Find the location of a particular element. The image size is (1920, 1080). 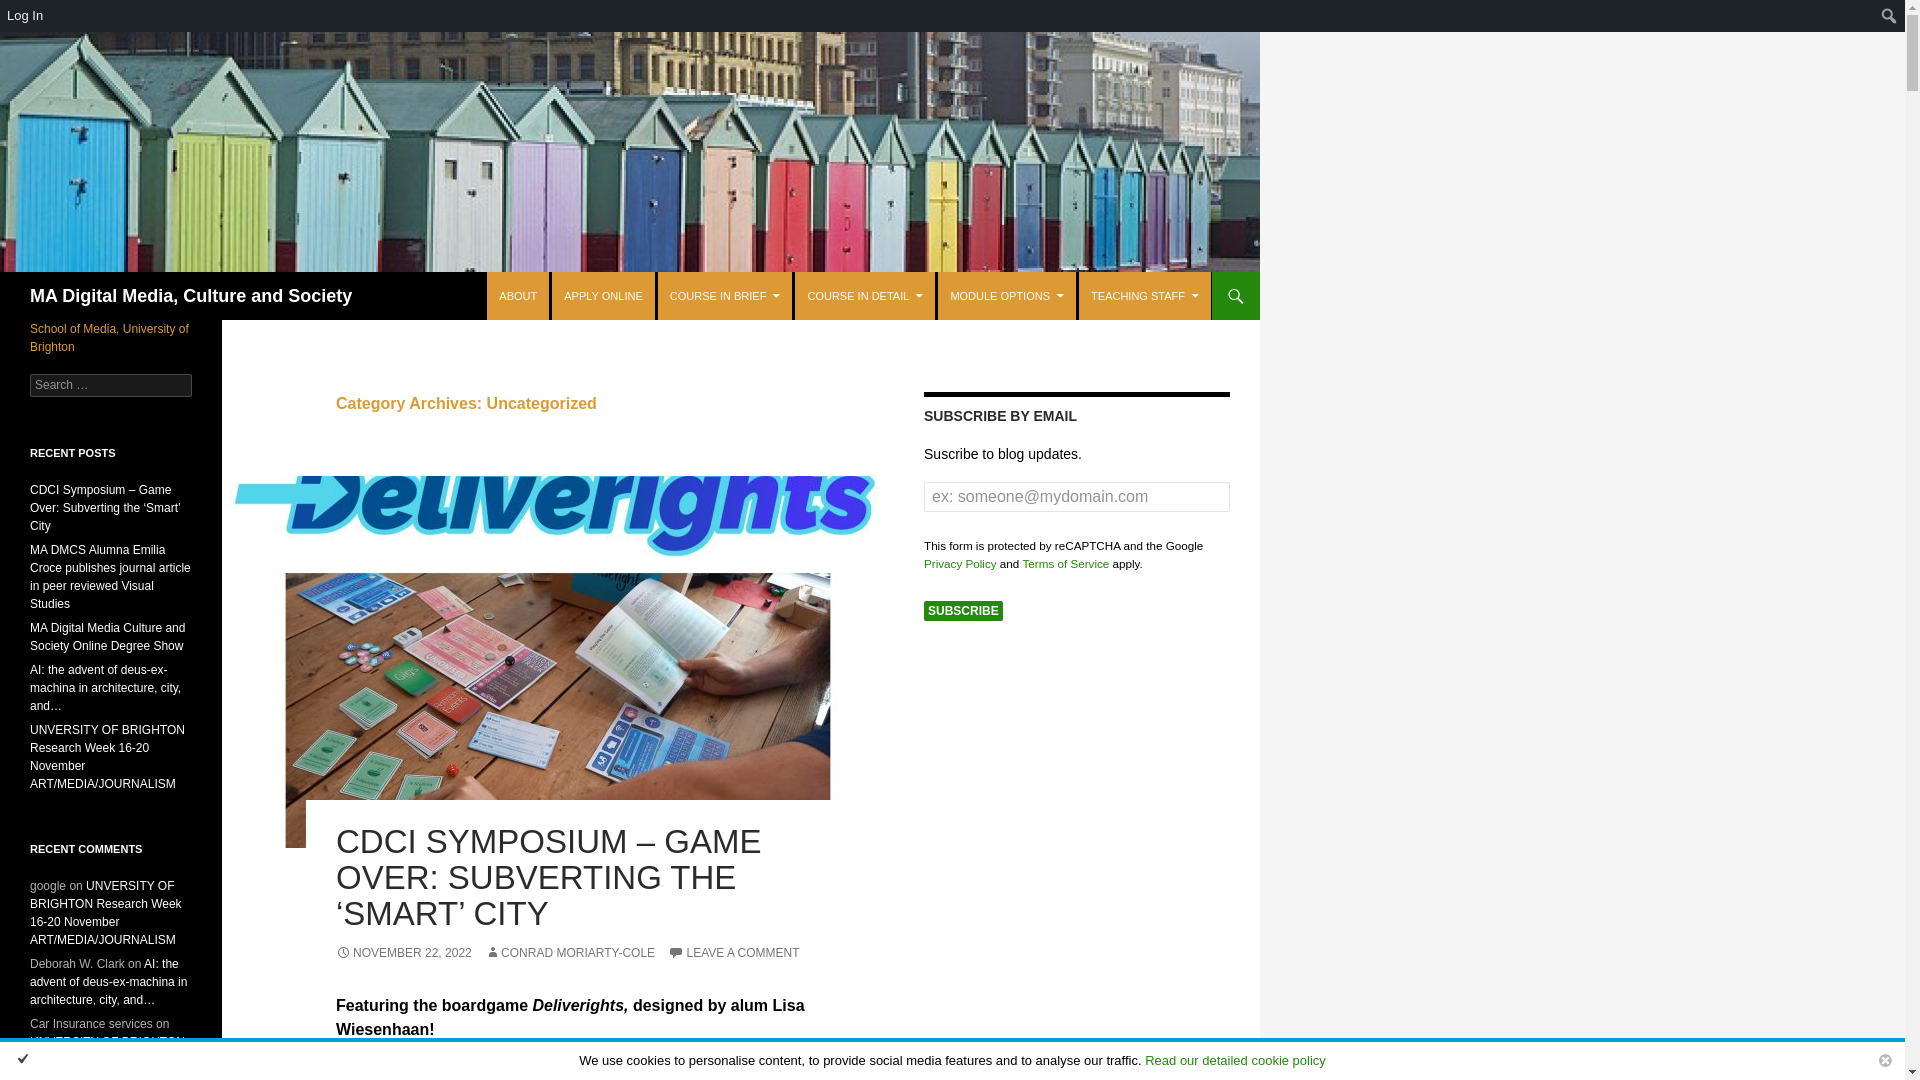

CONRAD MORIARTY-COLE is located at coordinates (570, 953).